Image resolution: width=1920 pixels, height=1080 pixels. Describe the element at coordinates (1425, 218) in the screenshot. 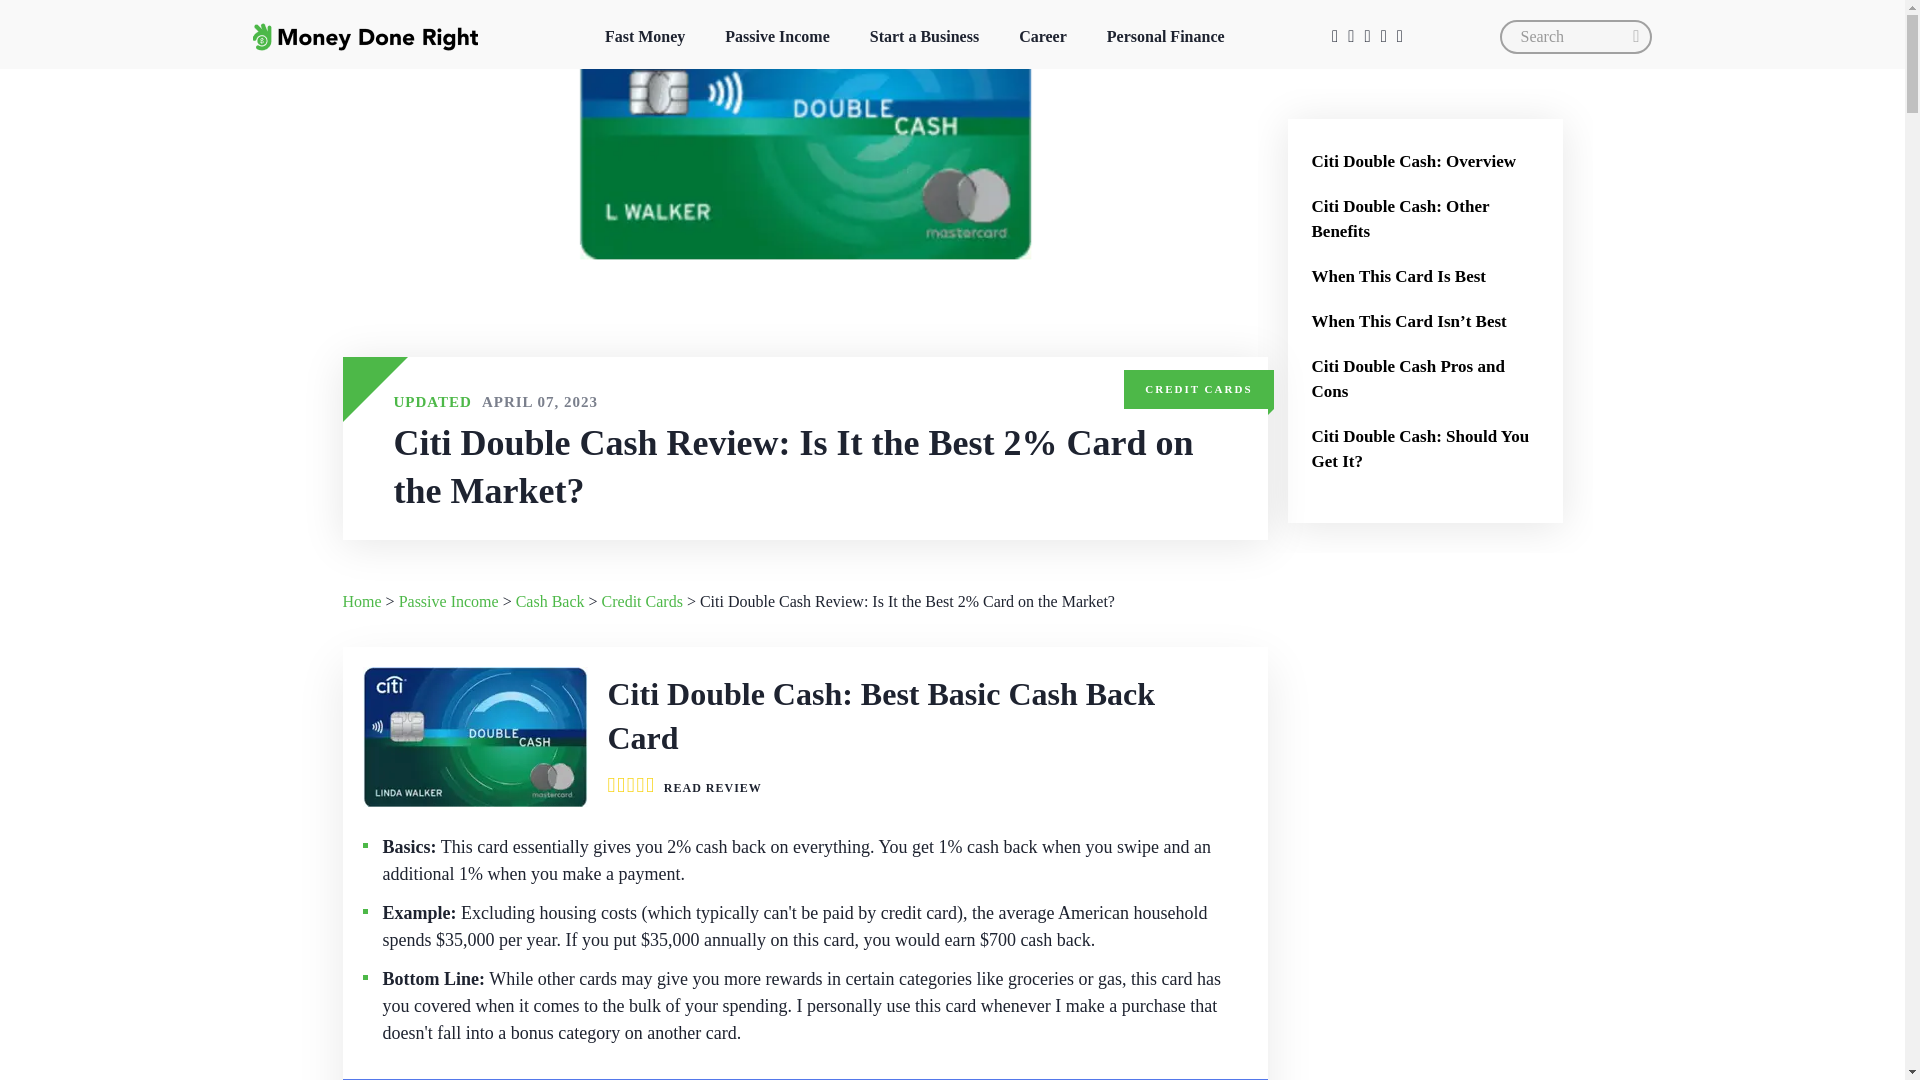

I see `Citi Double Cash: Other Benefits` at that location.